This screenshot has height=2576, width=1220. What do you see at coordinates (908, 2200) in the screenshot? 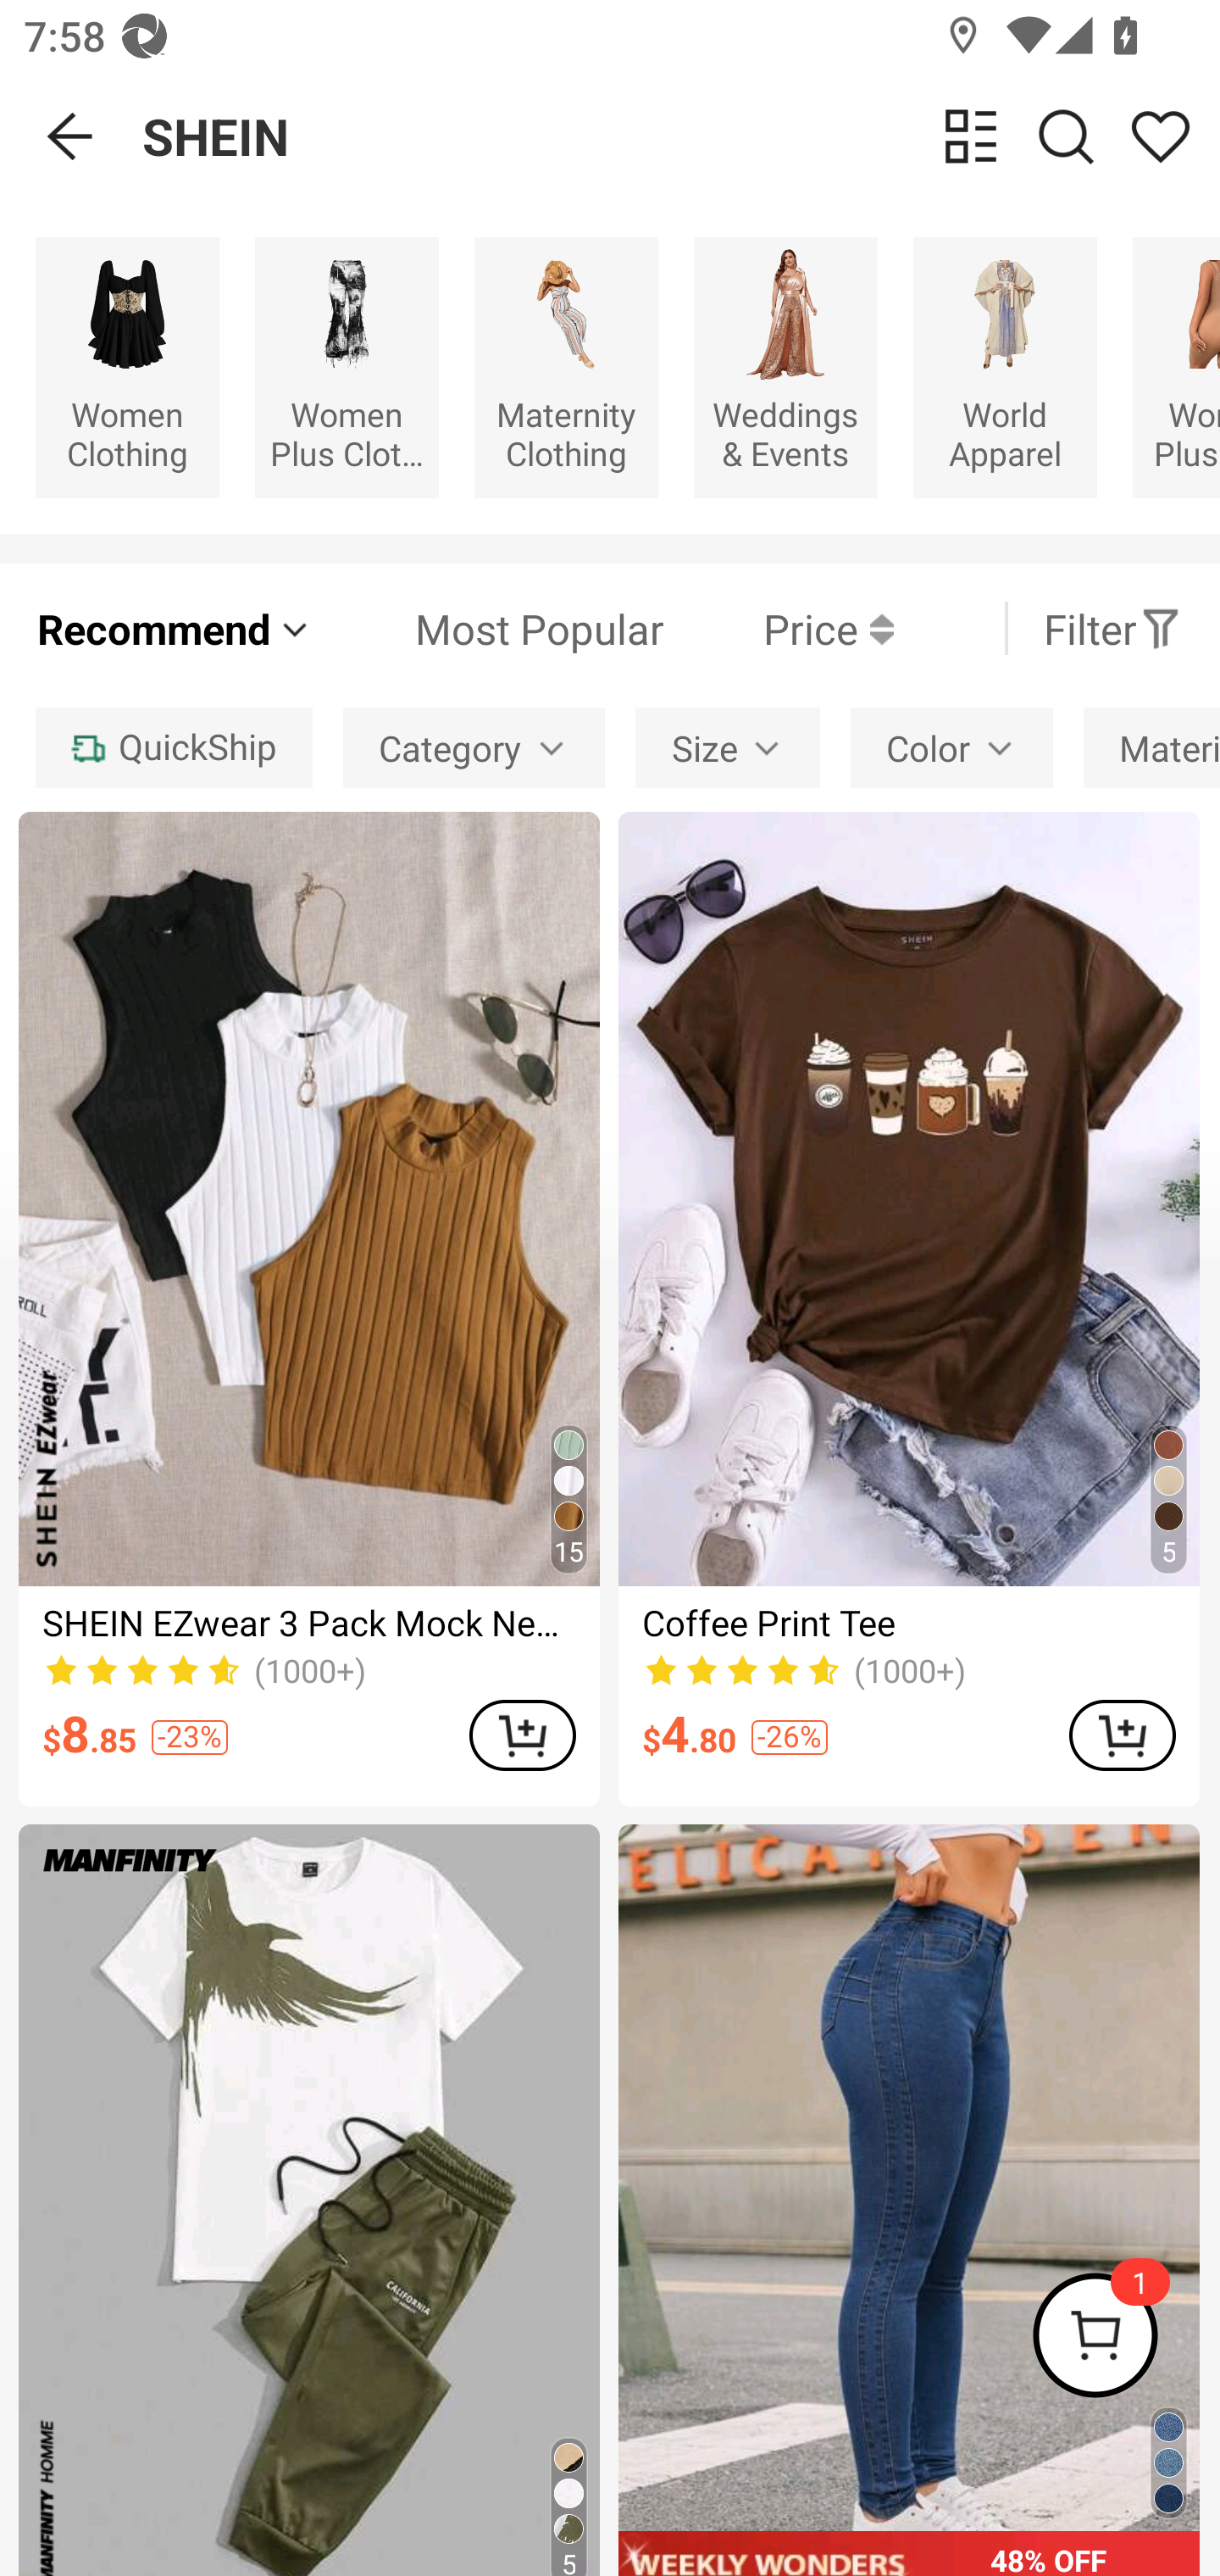
I see `Women's Slim Fit Denim Pants 48% OFF` at bounding box center [908, 2200].